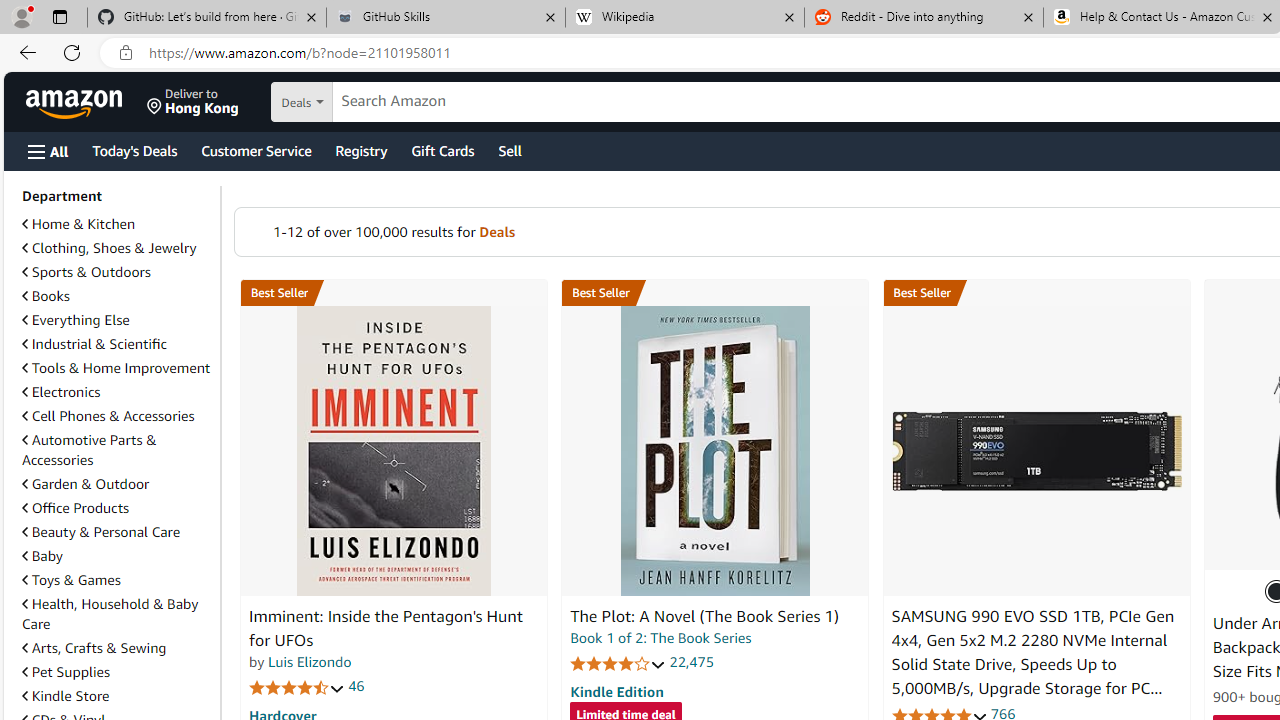 This screenshot has height=720, width=1280. What do you see at coordinates (117, 224) in the screenshot?
I see `Home & Kitchen` at bounding box center [117, 224].